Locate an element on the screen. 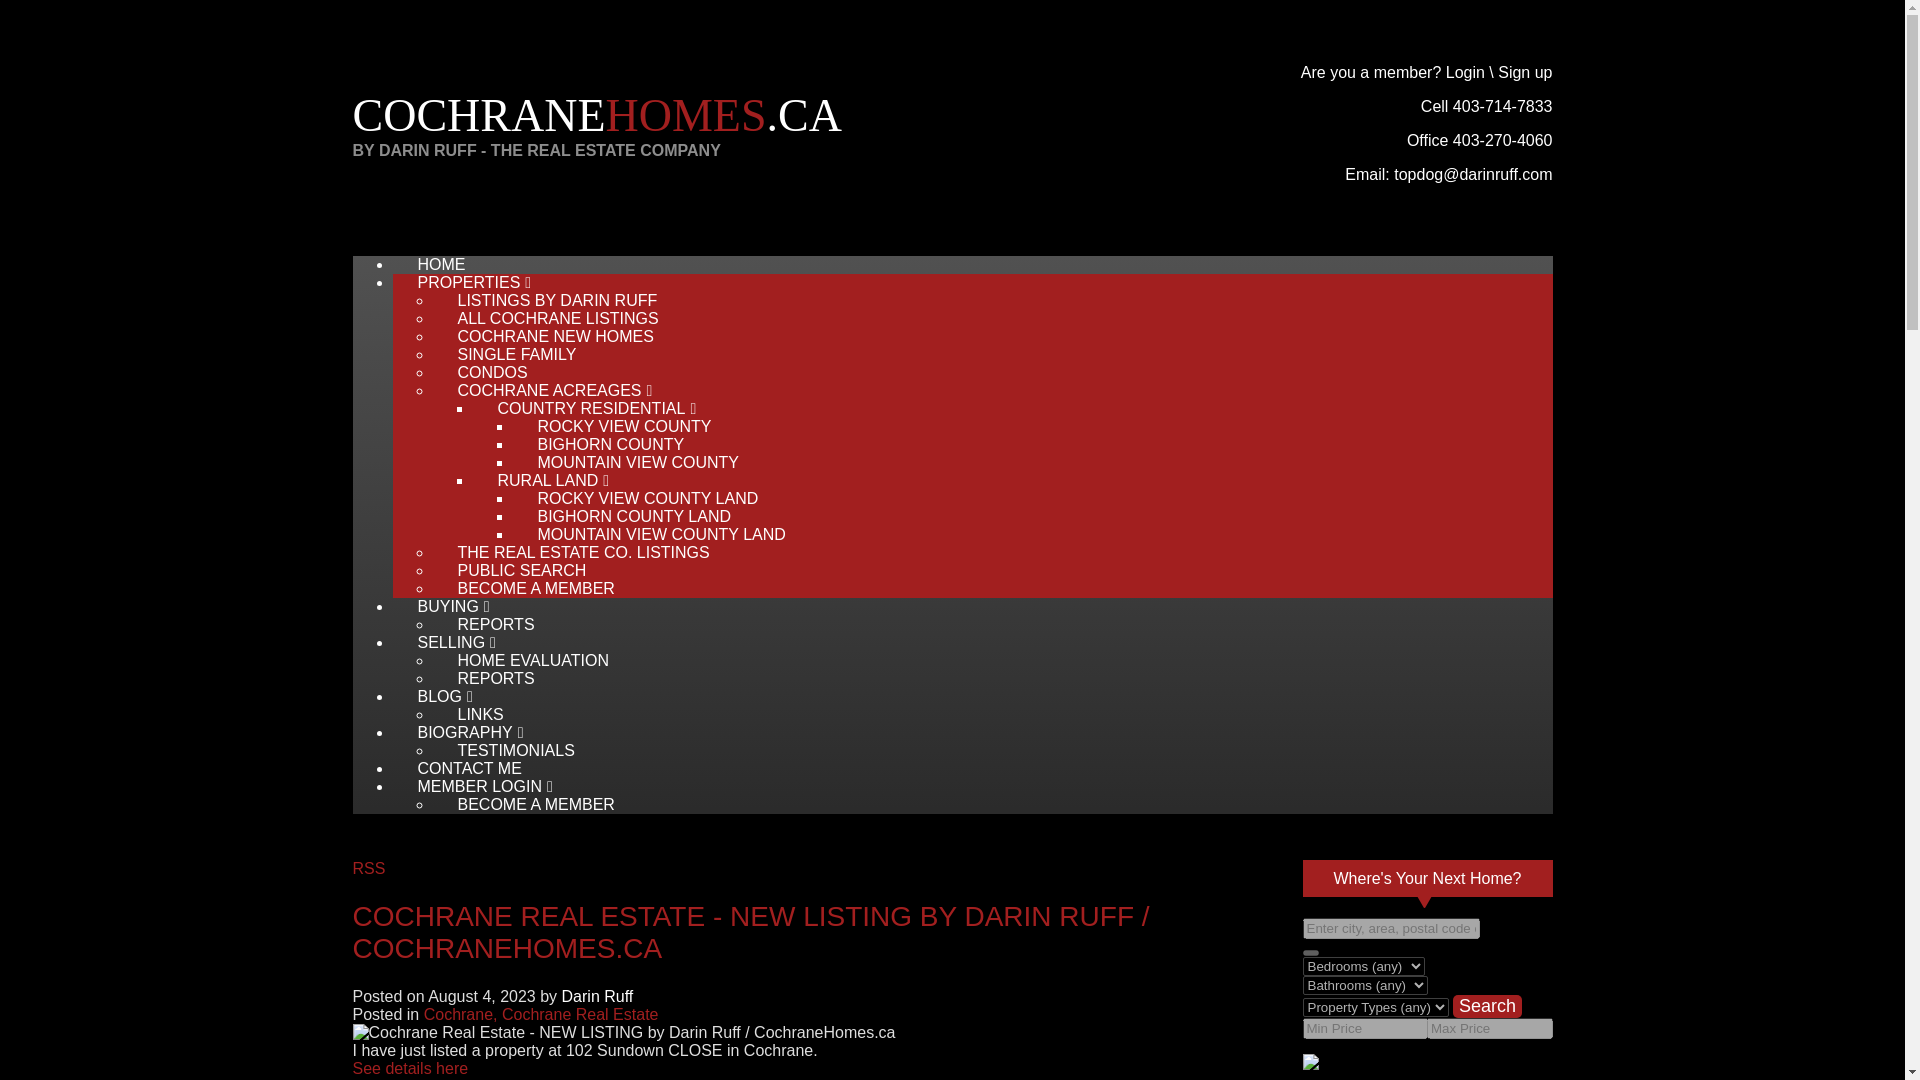  REPORTS is located at coordinates (486, 678).